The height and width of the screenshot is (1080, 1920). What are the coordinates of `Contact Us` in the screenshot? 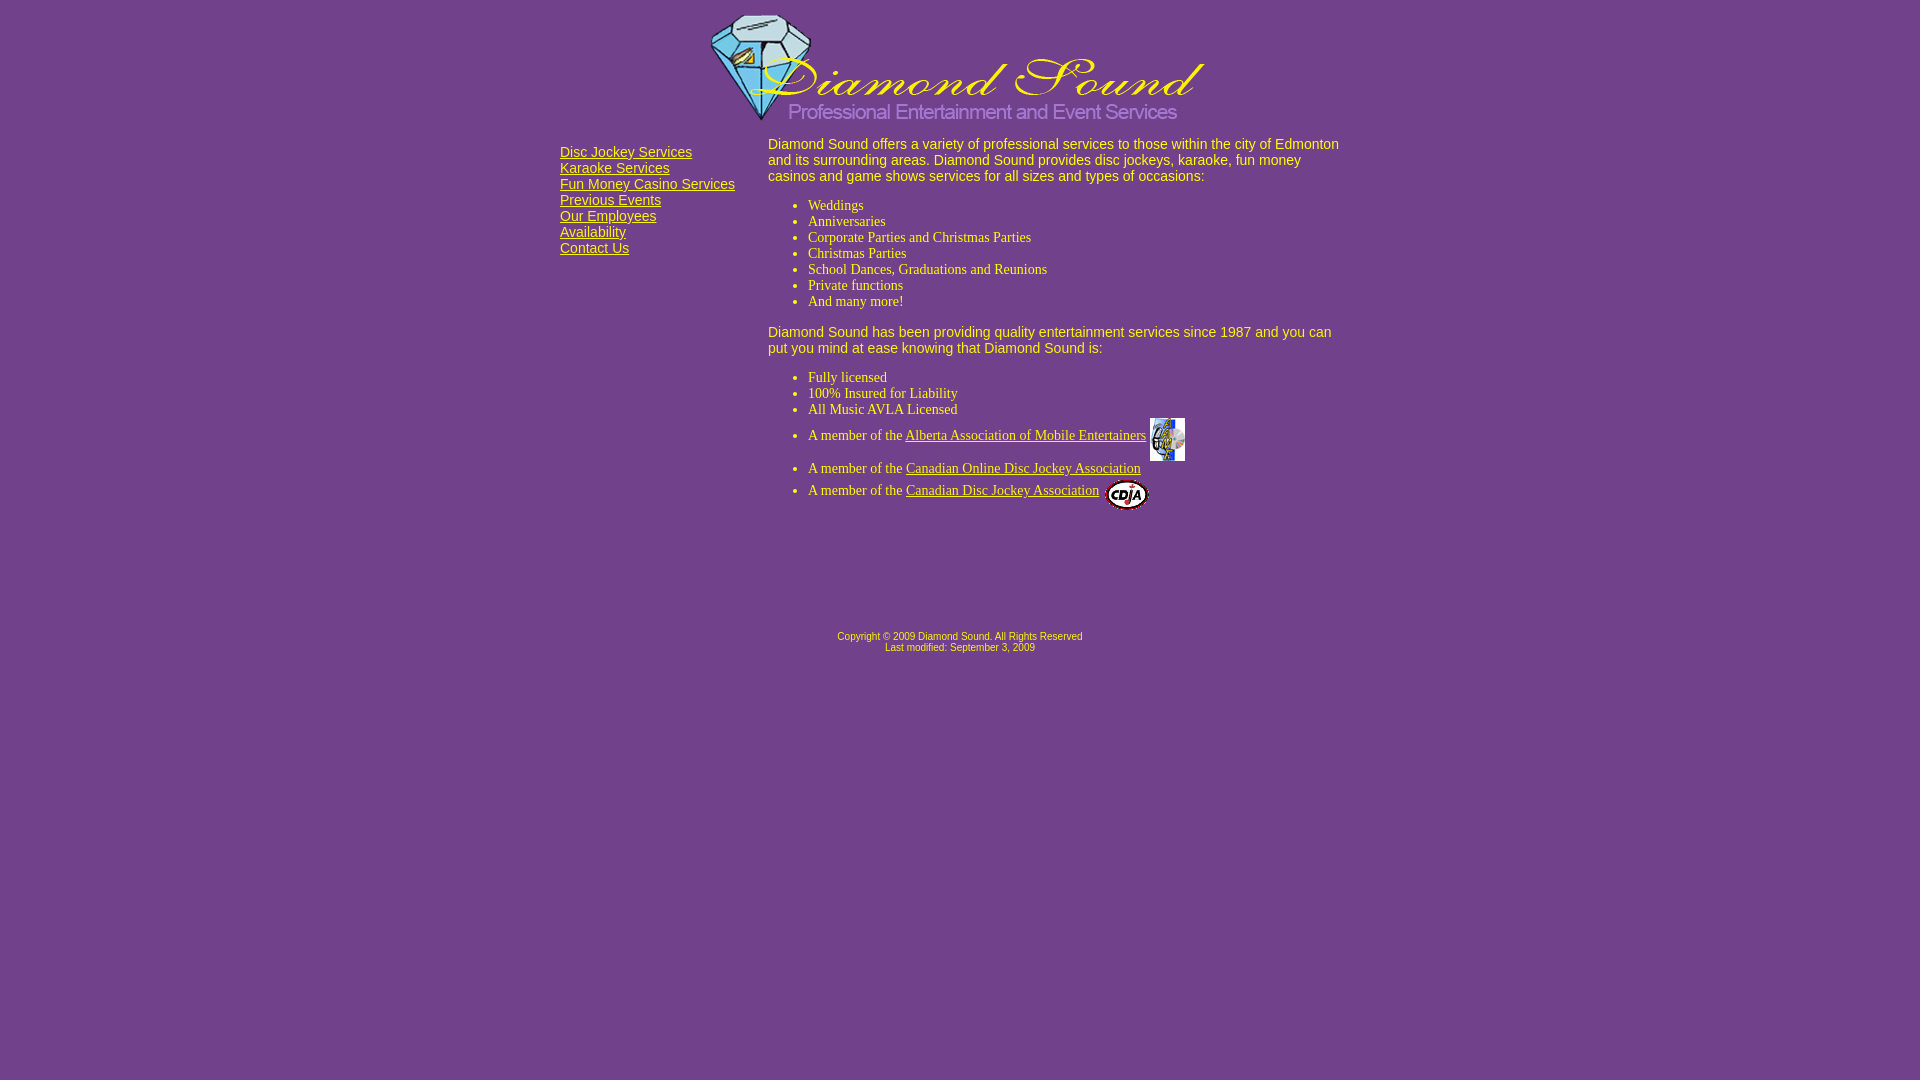 It's located at (594, 248).